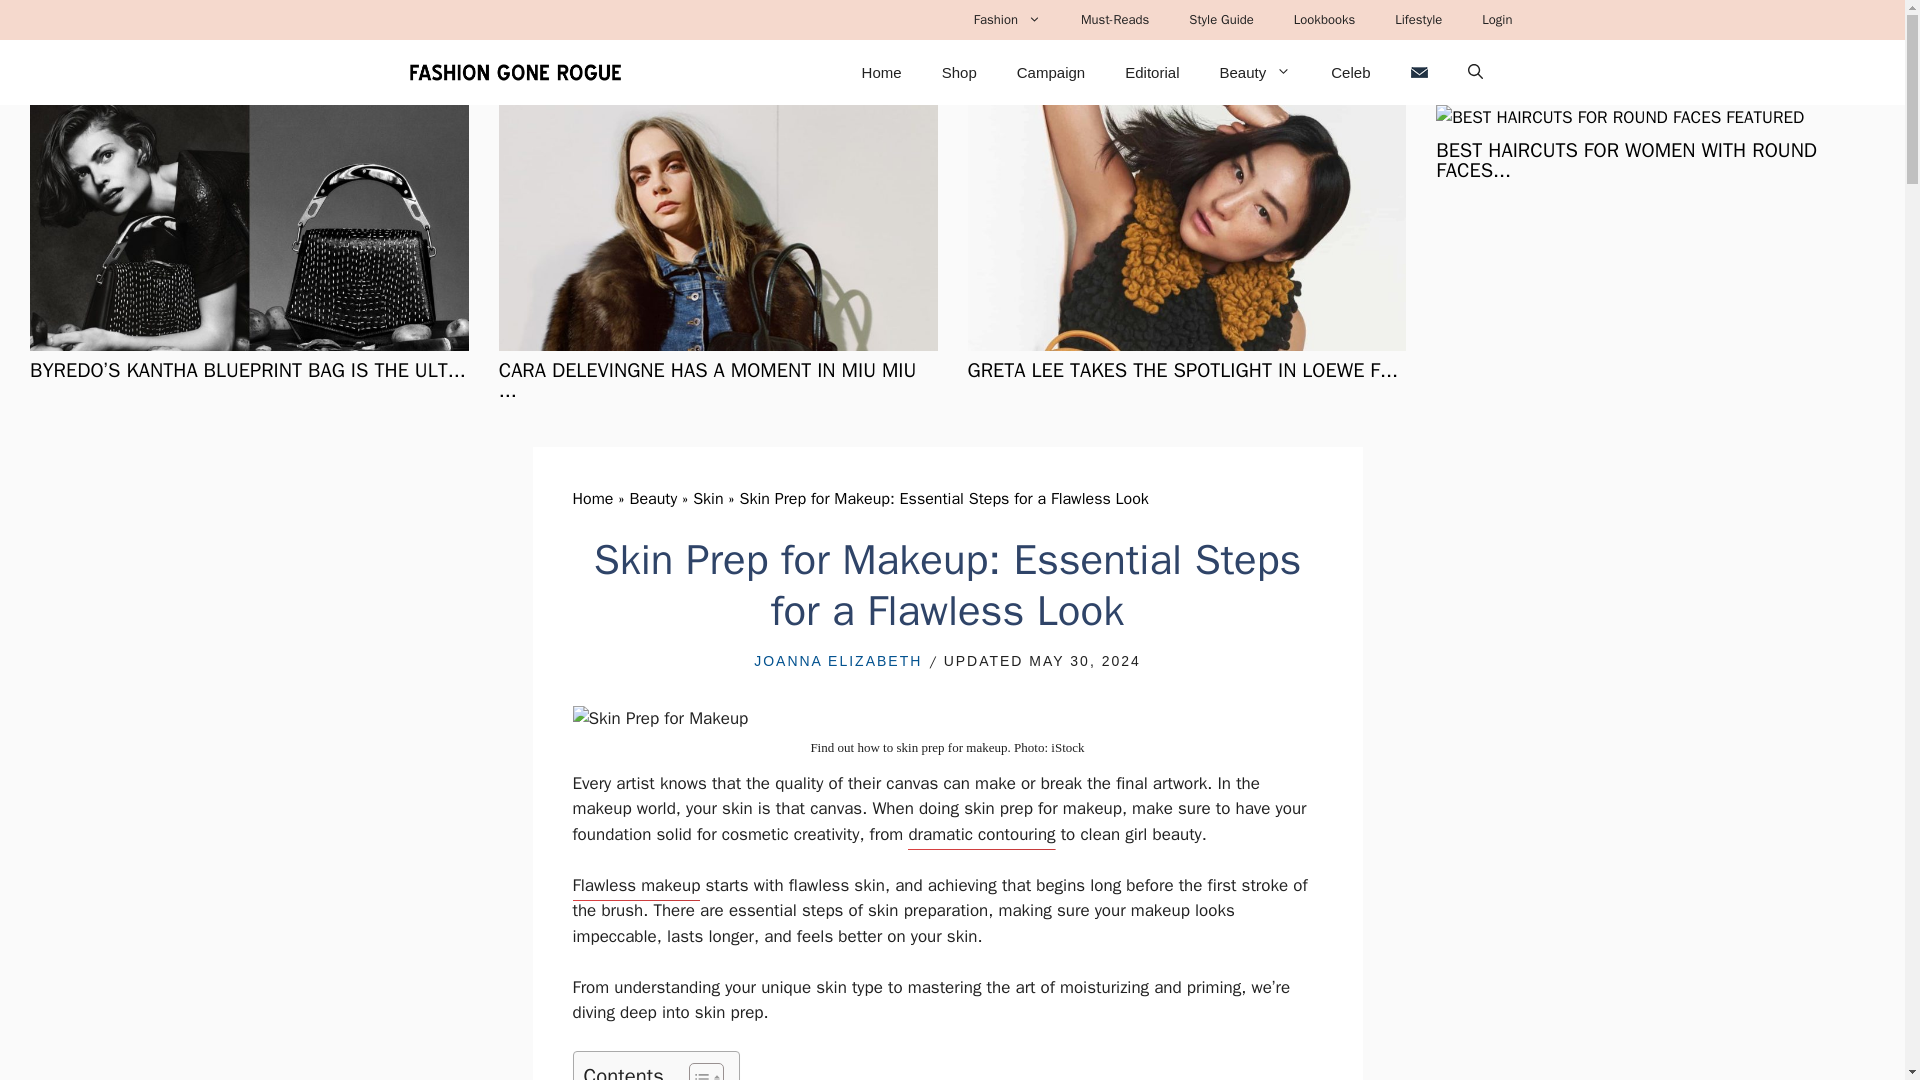  I want to click on Login, so click(1496, 20).